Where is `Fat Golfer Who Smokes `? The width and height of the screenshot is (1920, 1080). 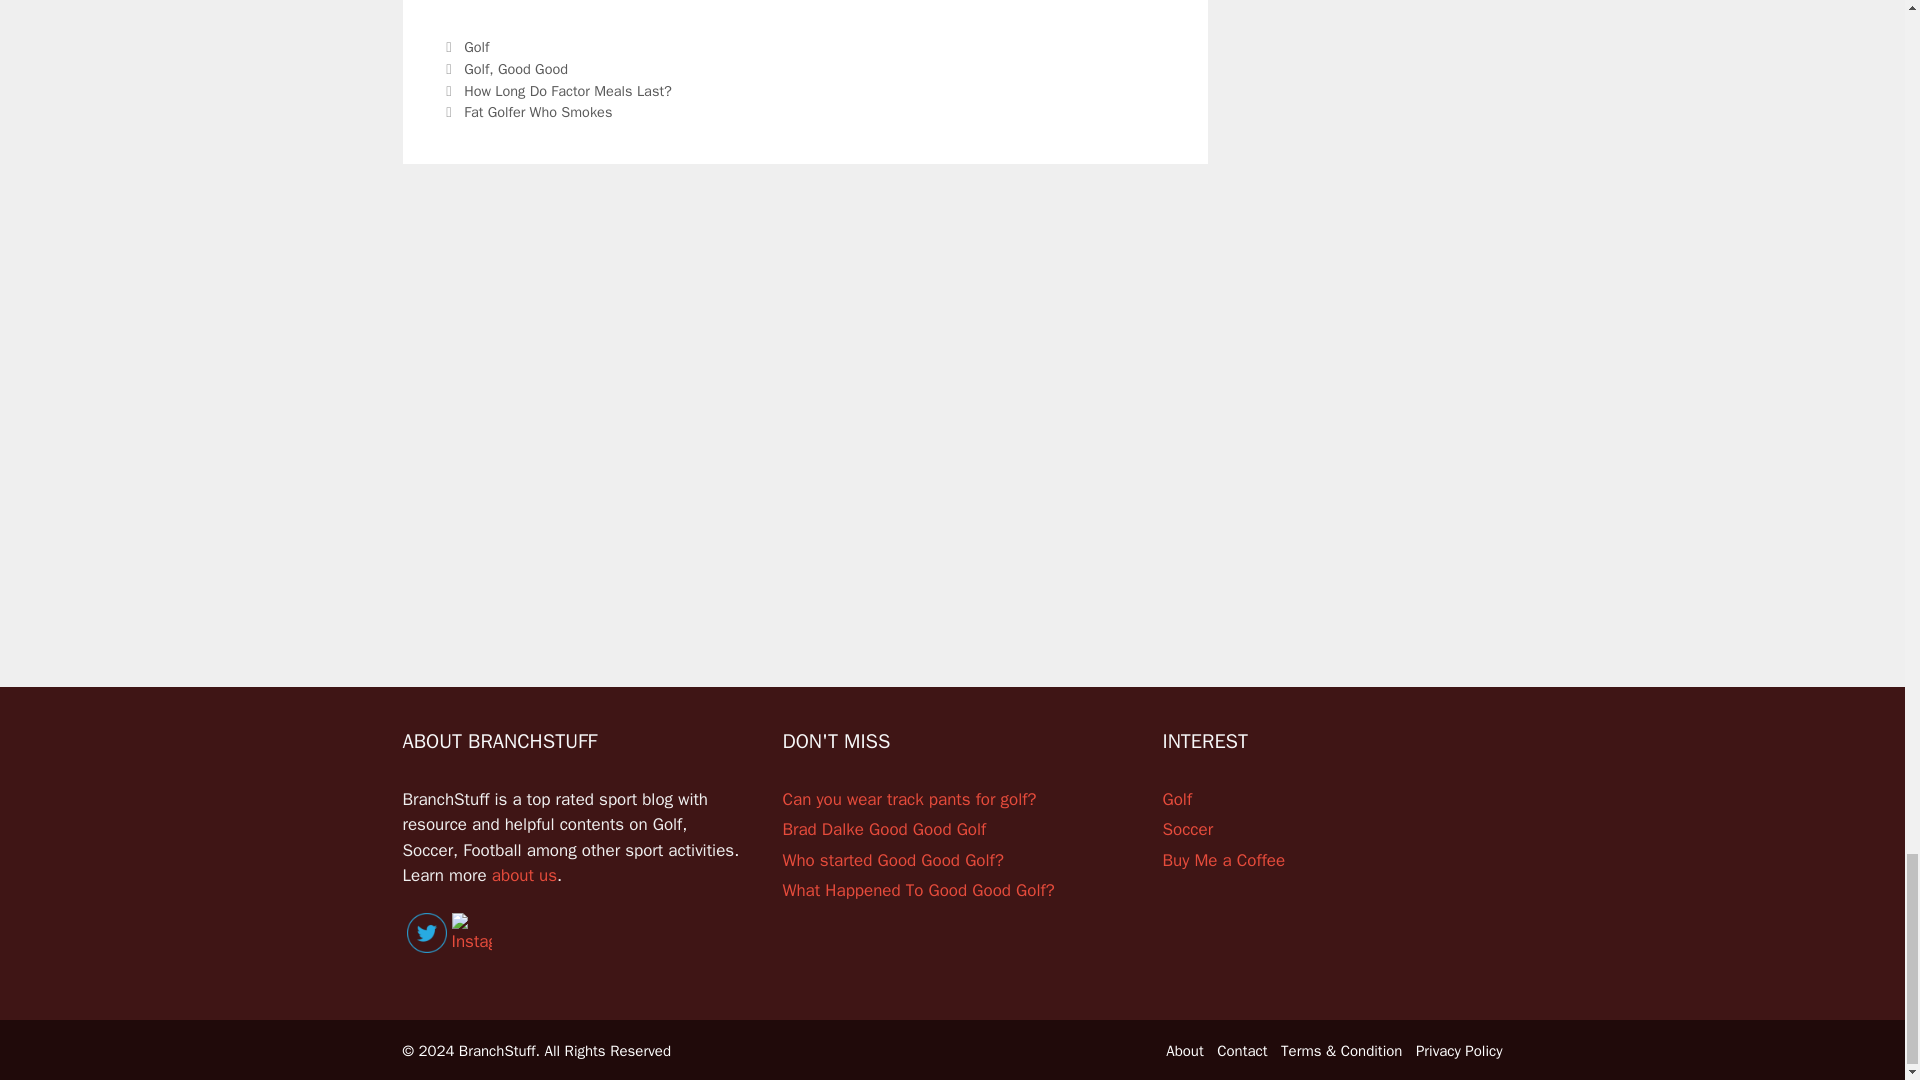 Fat Golfer Who Smokes  is located at coordinates (540, 111).